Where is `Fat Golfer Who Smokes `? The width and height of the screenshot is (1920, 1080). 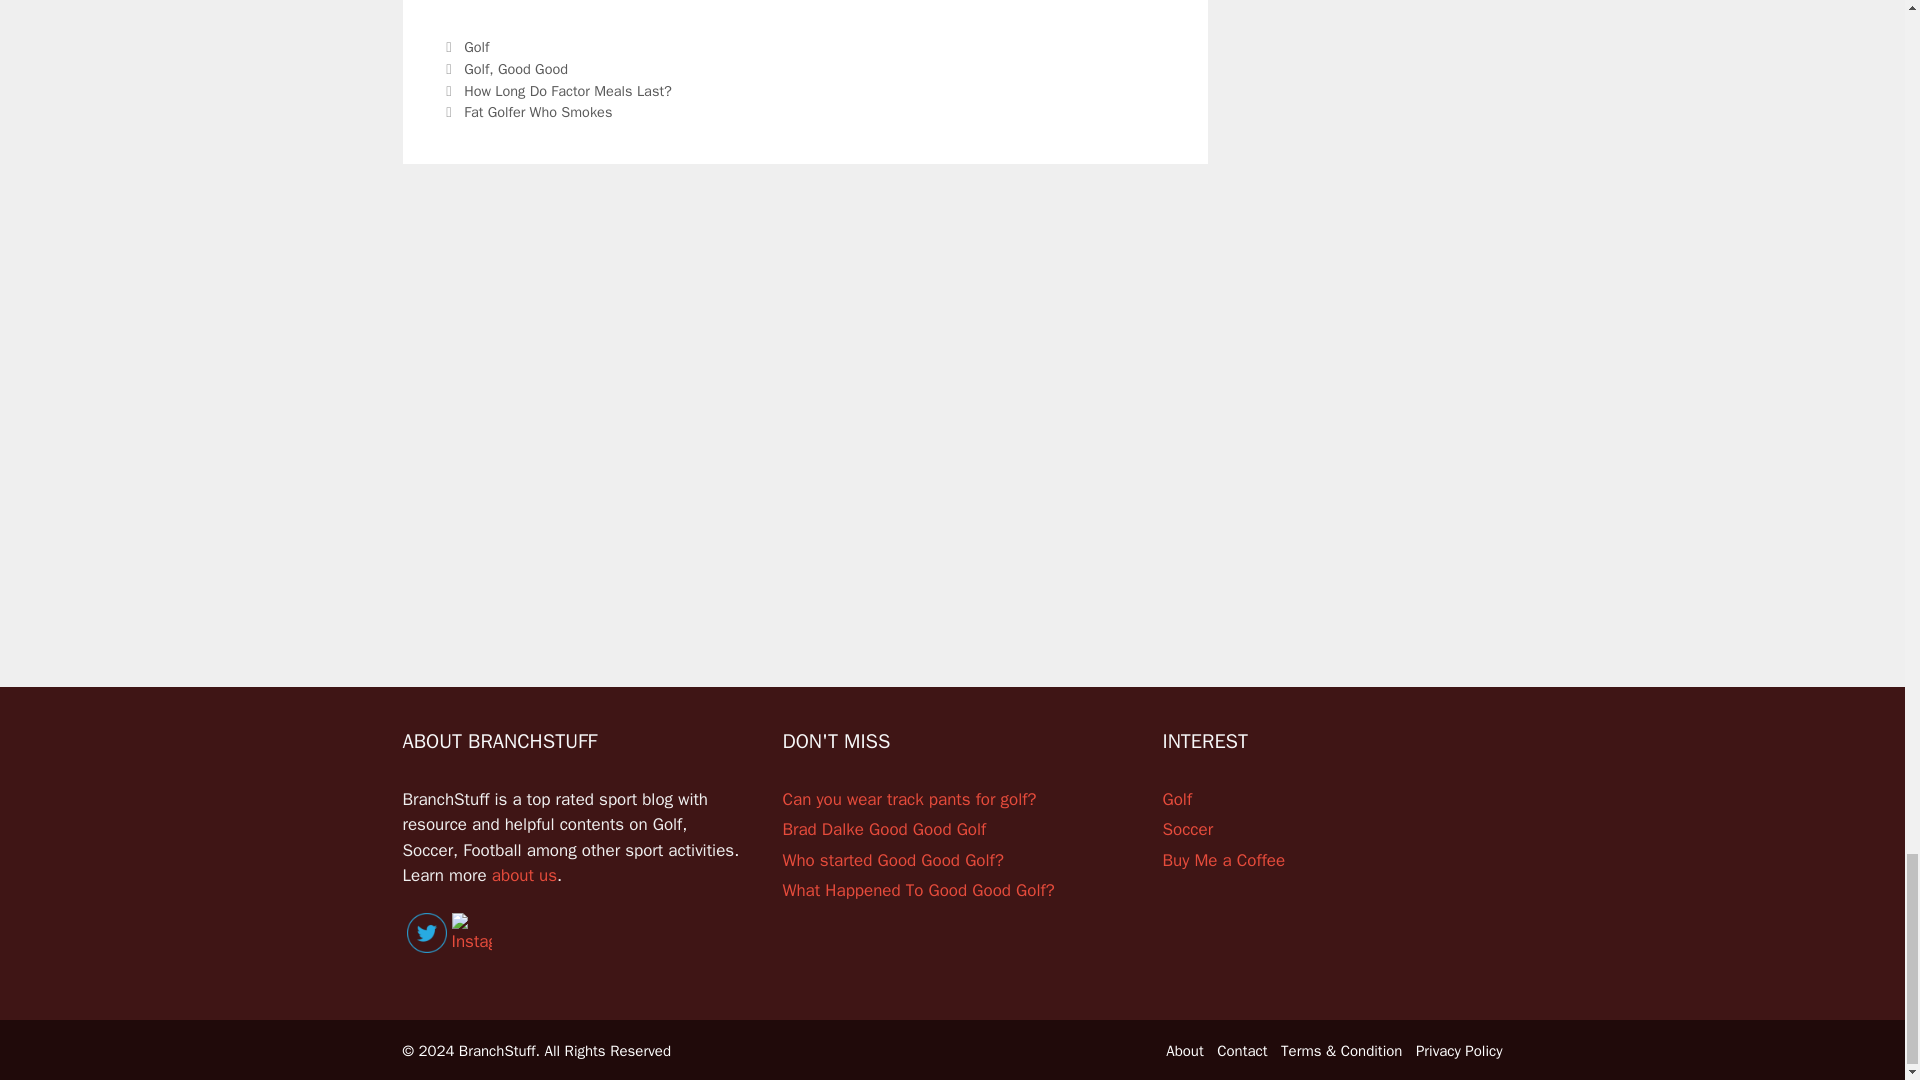 Fat Golfer Who Smokes  is located at coordinates (540, 111).